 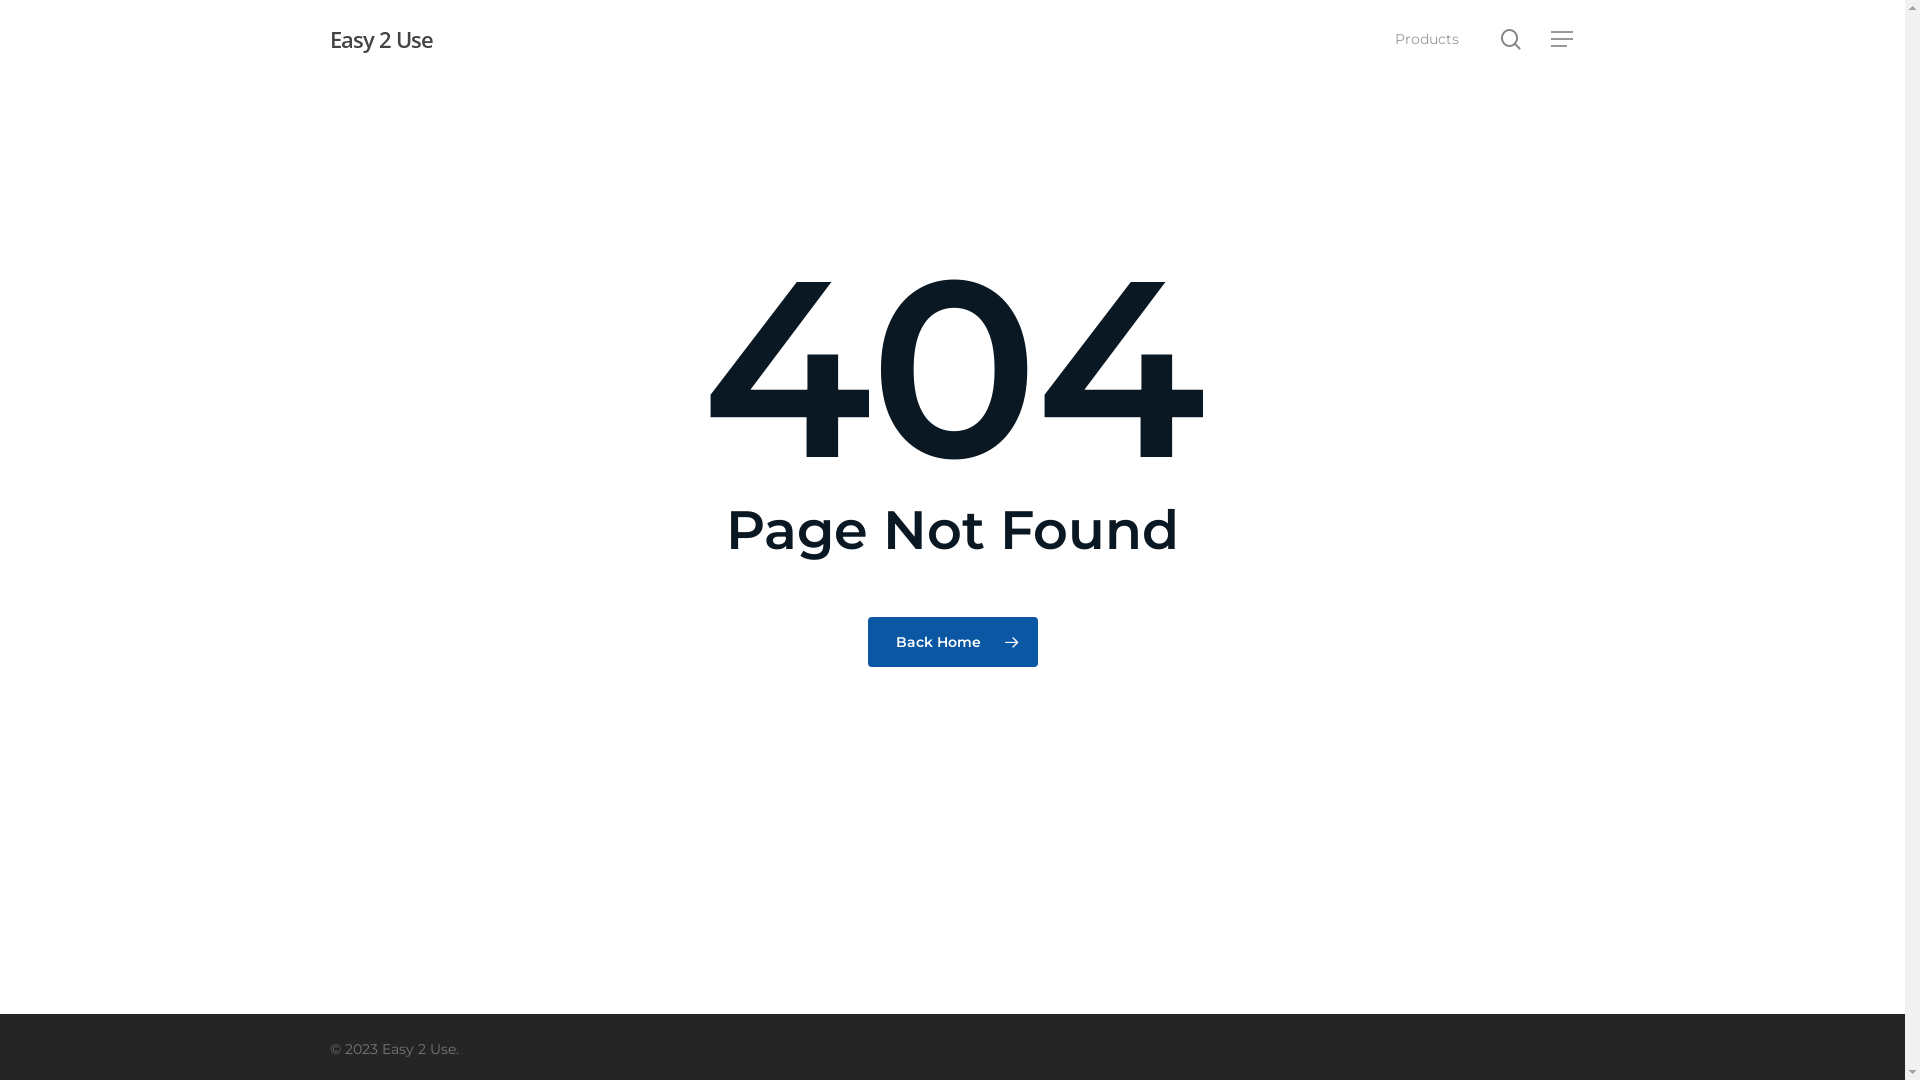 I want to click on Products, so click(x=1427, y=39).